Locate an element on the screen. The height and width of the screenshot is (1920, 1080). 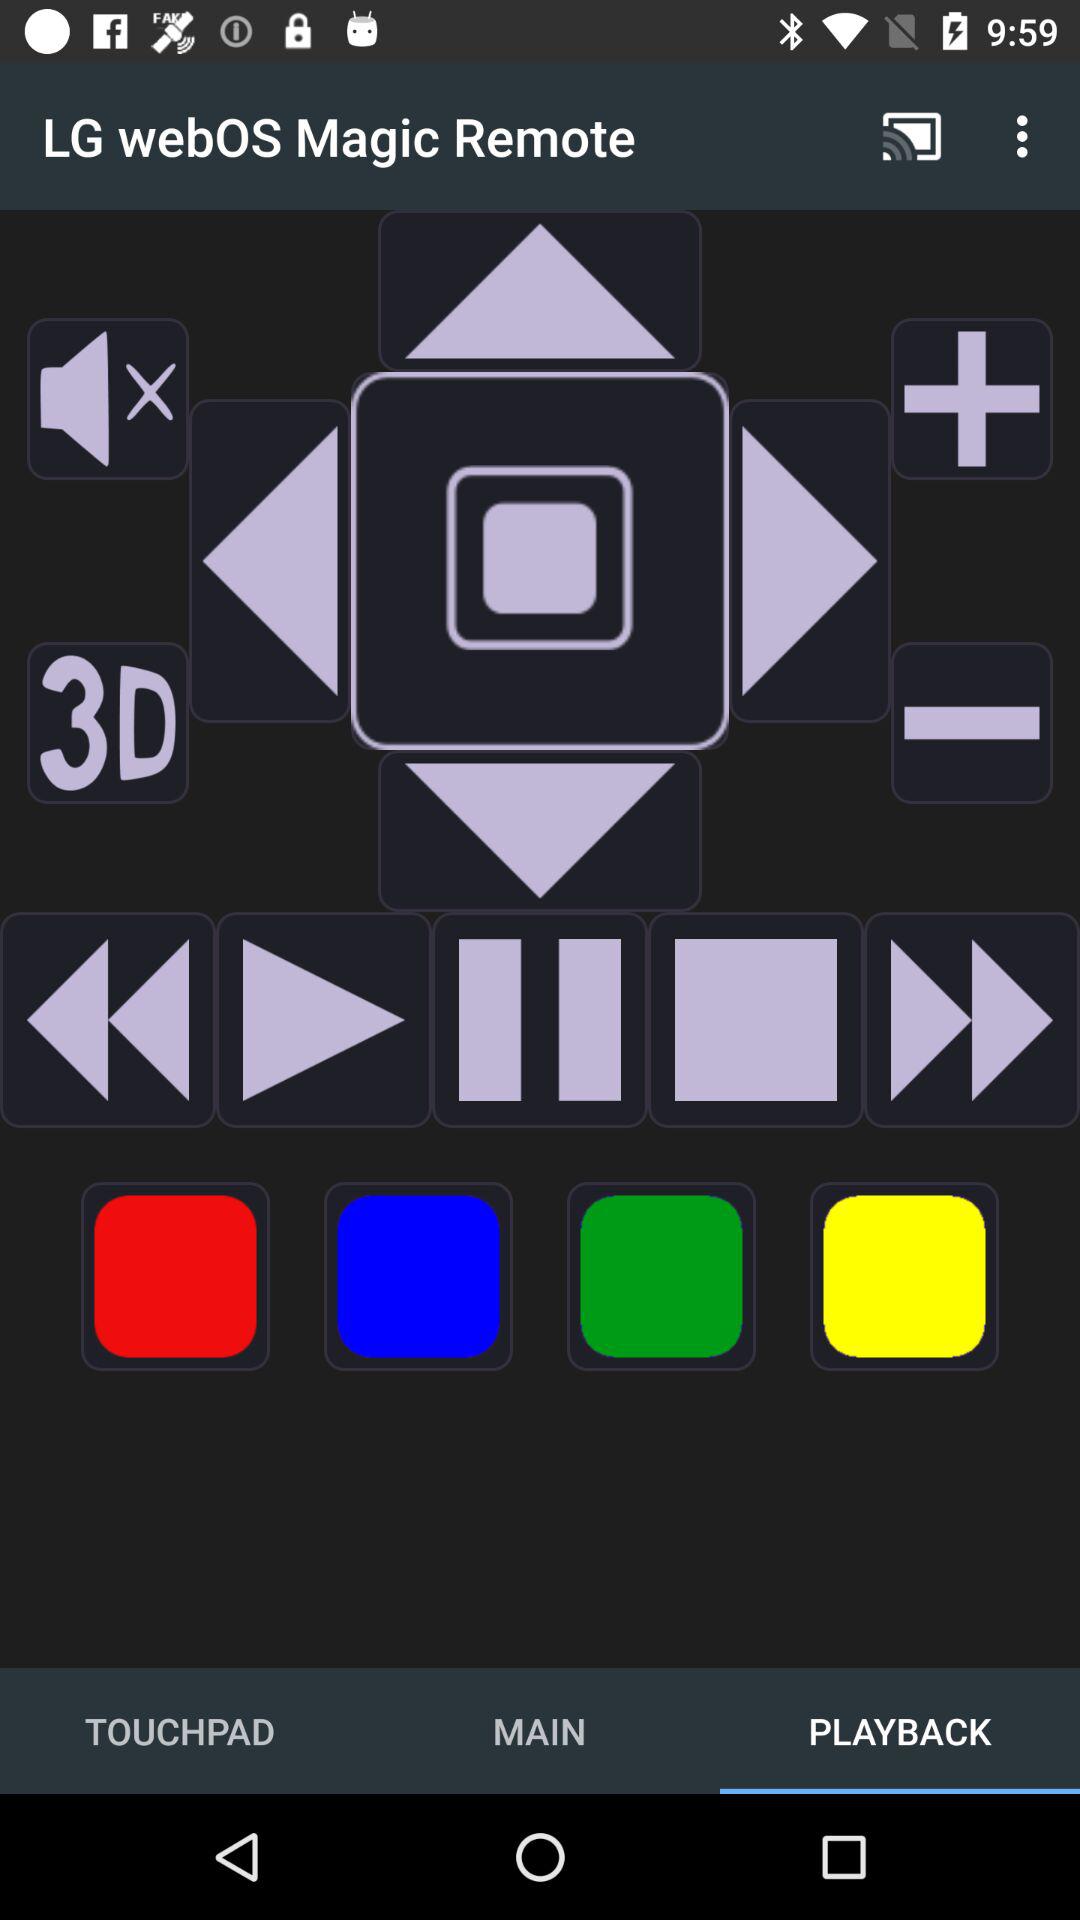
adding option is located at coordinates (972, 399).